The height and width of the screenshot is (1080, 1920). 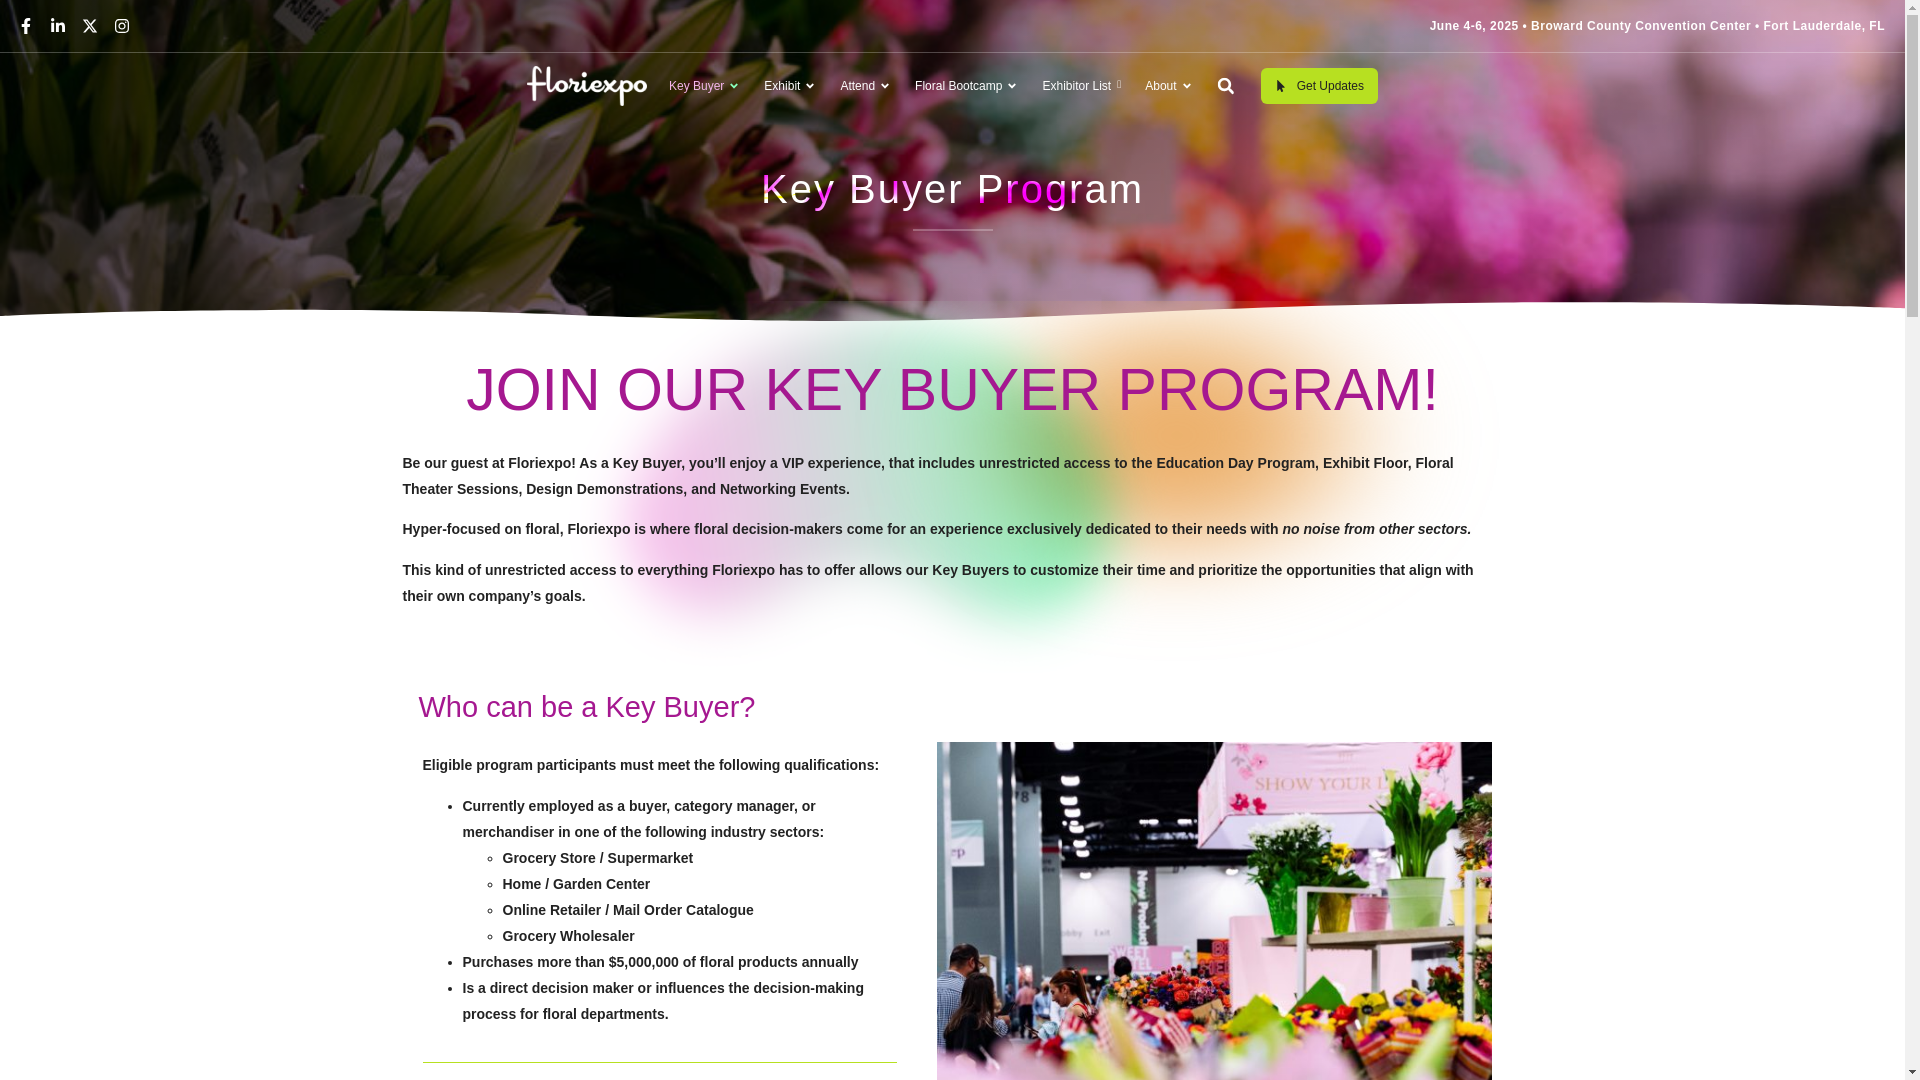 I want to click on Exhibitor List, so click(x=1080, y=86).